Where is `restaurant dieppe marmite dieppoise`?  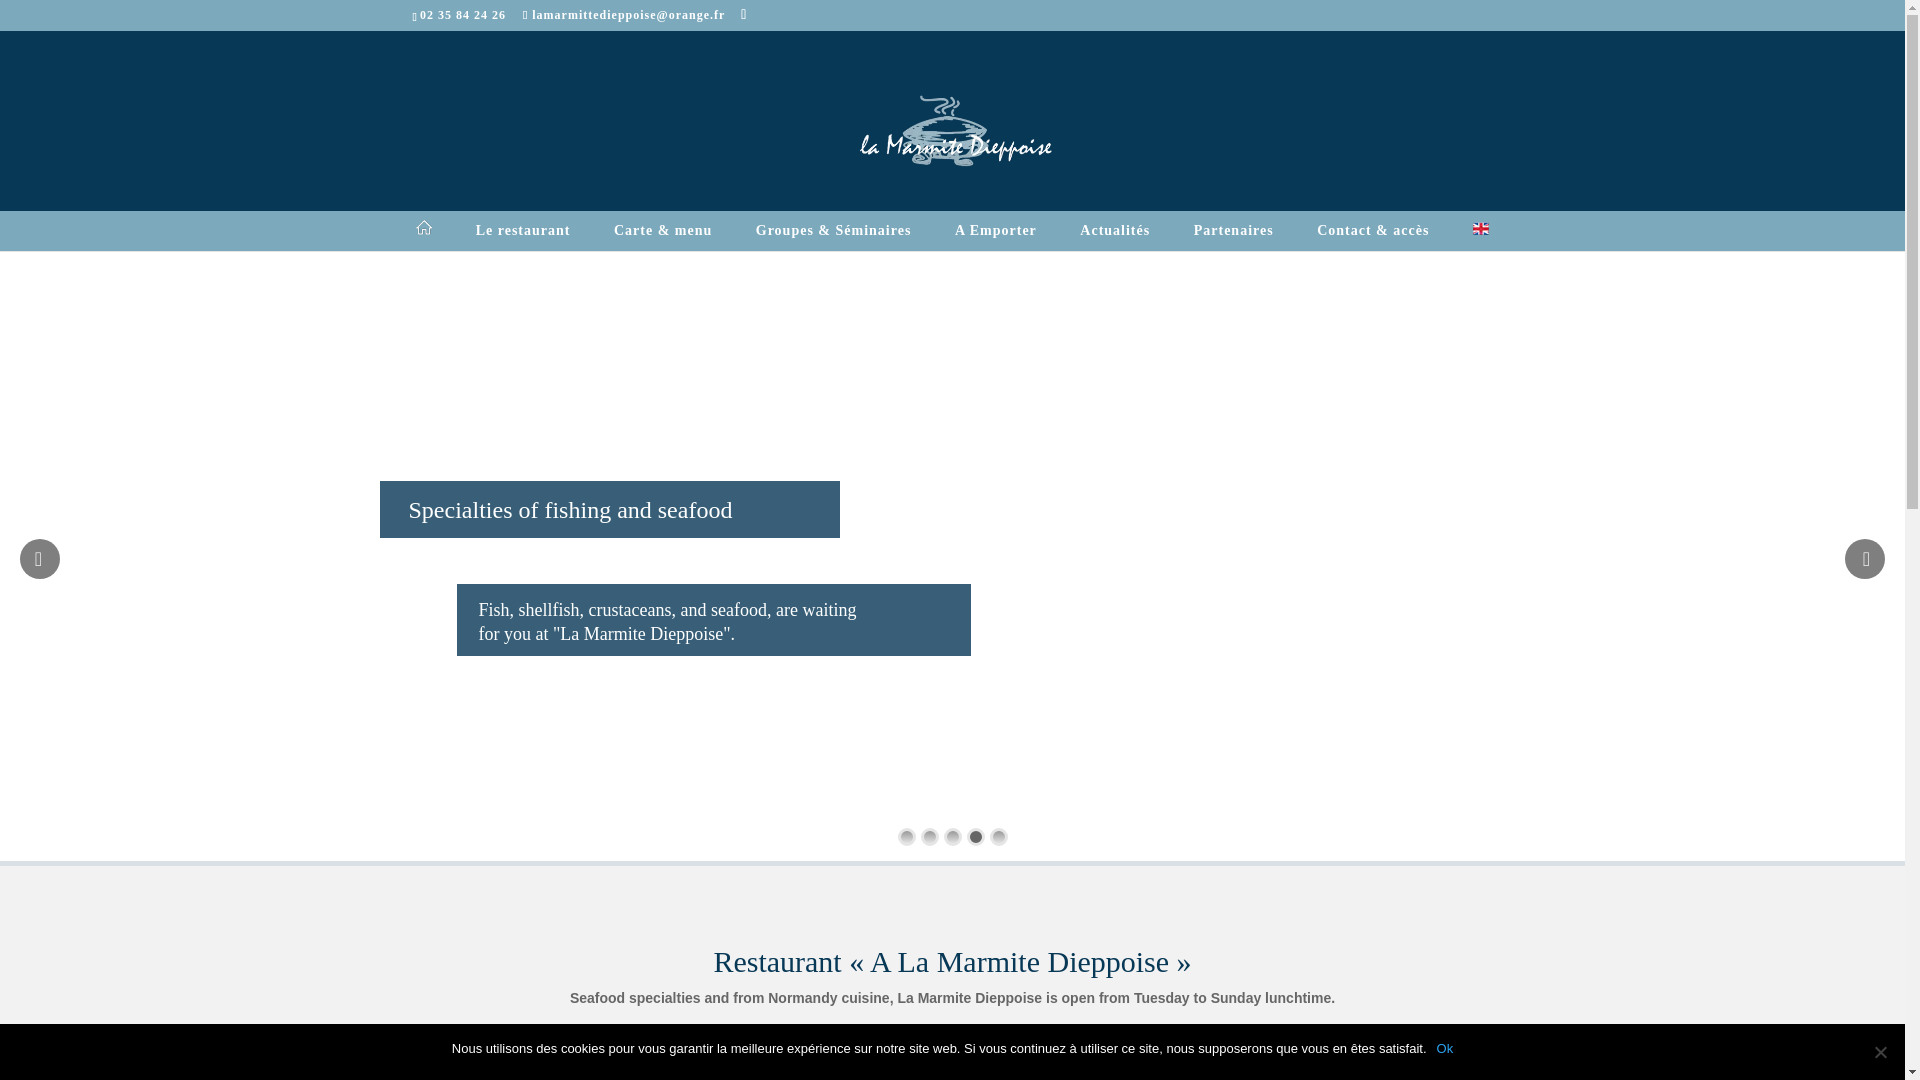 restaurant dieppe marmite dieppoise is located at coordinates (424, 242).